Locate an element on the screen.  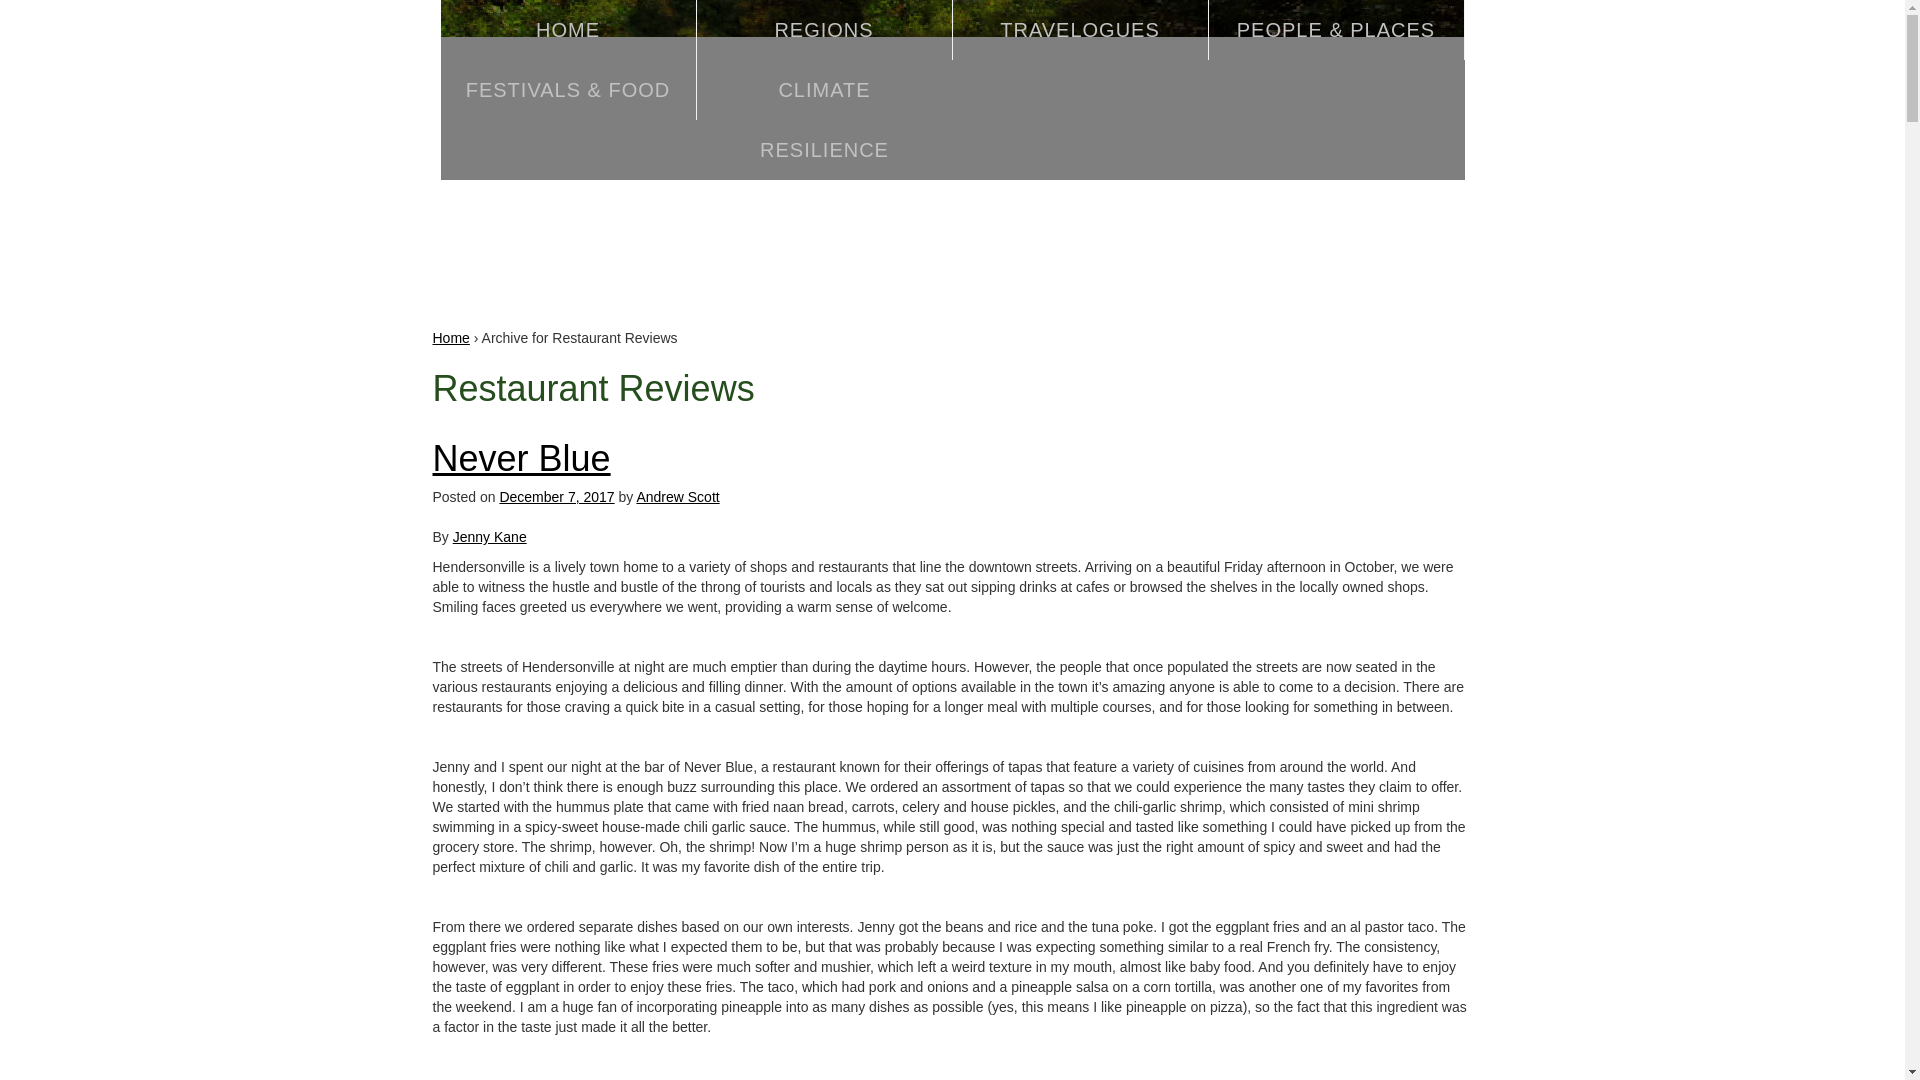
Highway 64 is located at coordinates (951, 137).